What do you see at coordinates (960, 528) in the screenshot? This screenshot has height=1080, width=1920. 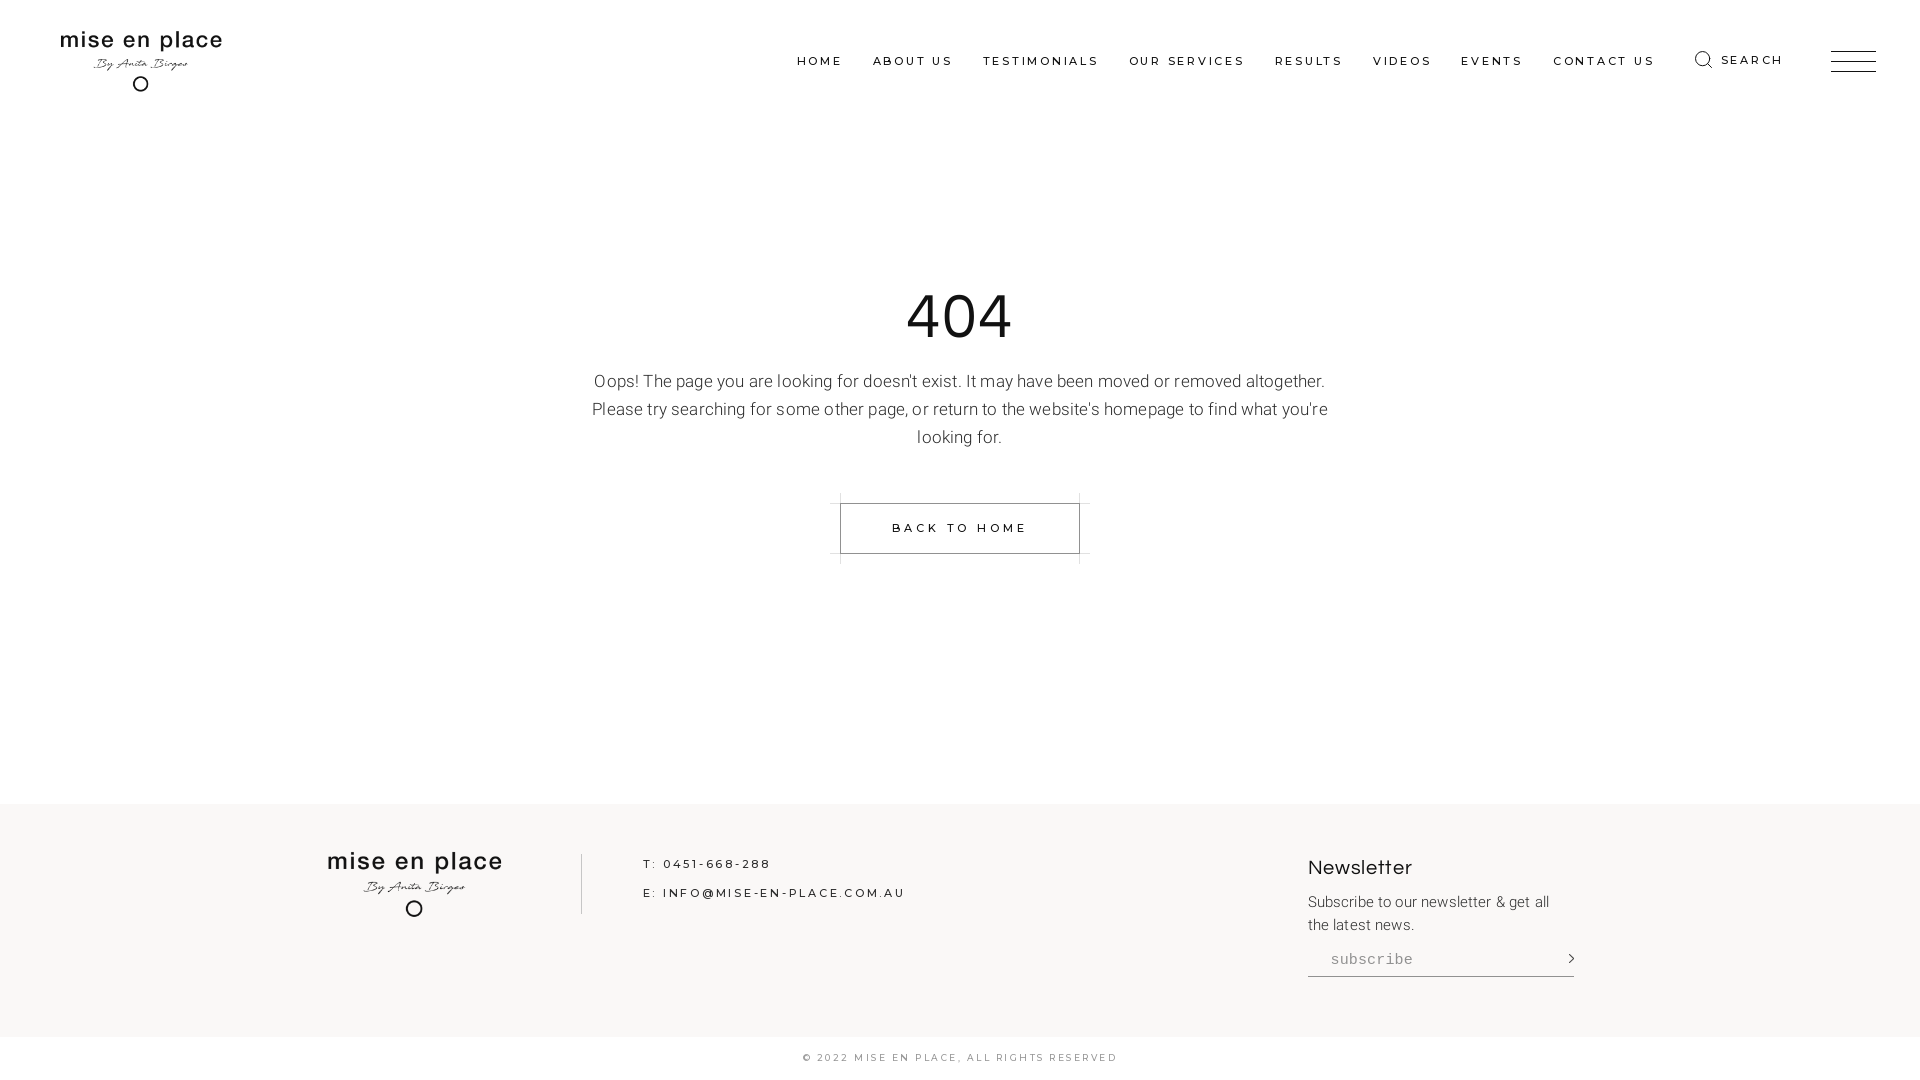 I see `BACK TO HOME` at bounding box center [960, 528].